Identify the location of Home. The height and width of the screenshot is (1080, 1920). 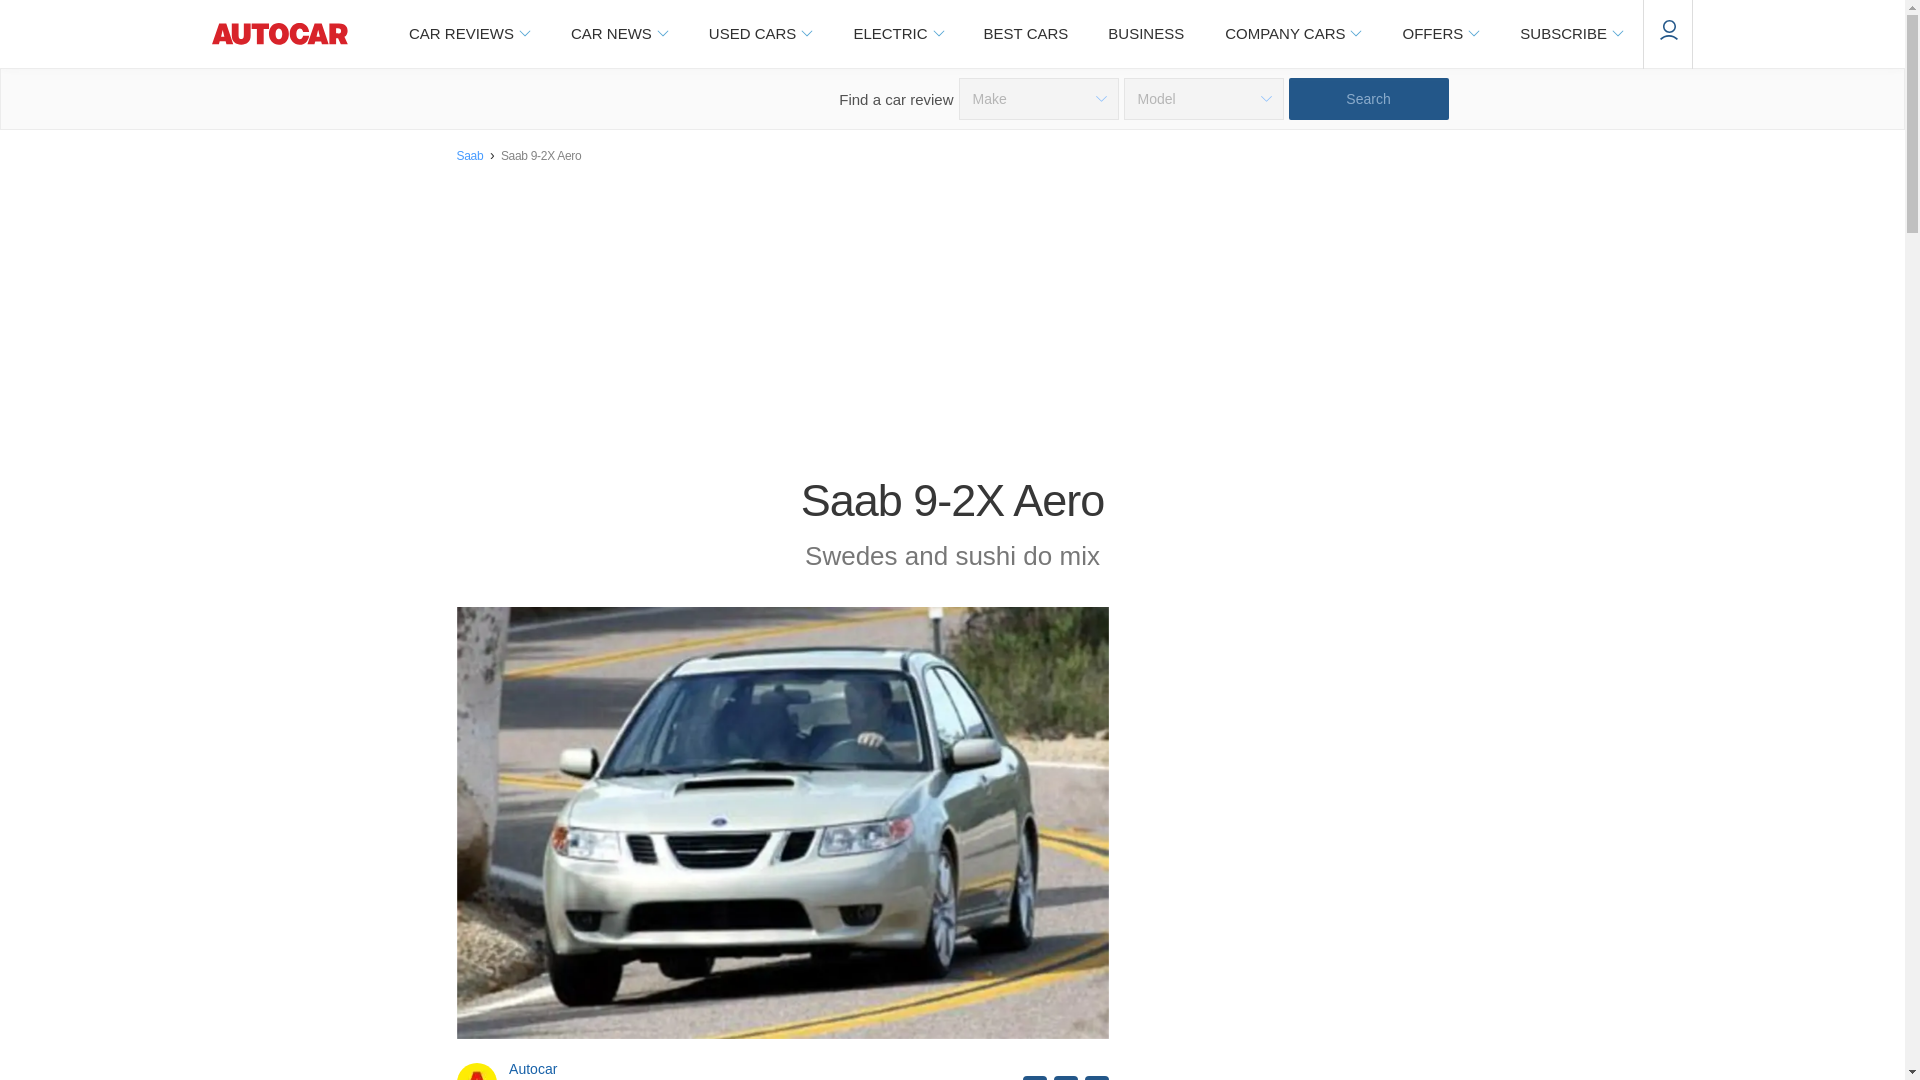
(279, 34).